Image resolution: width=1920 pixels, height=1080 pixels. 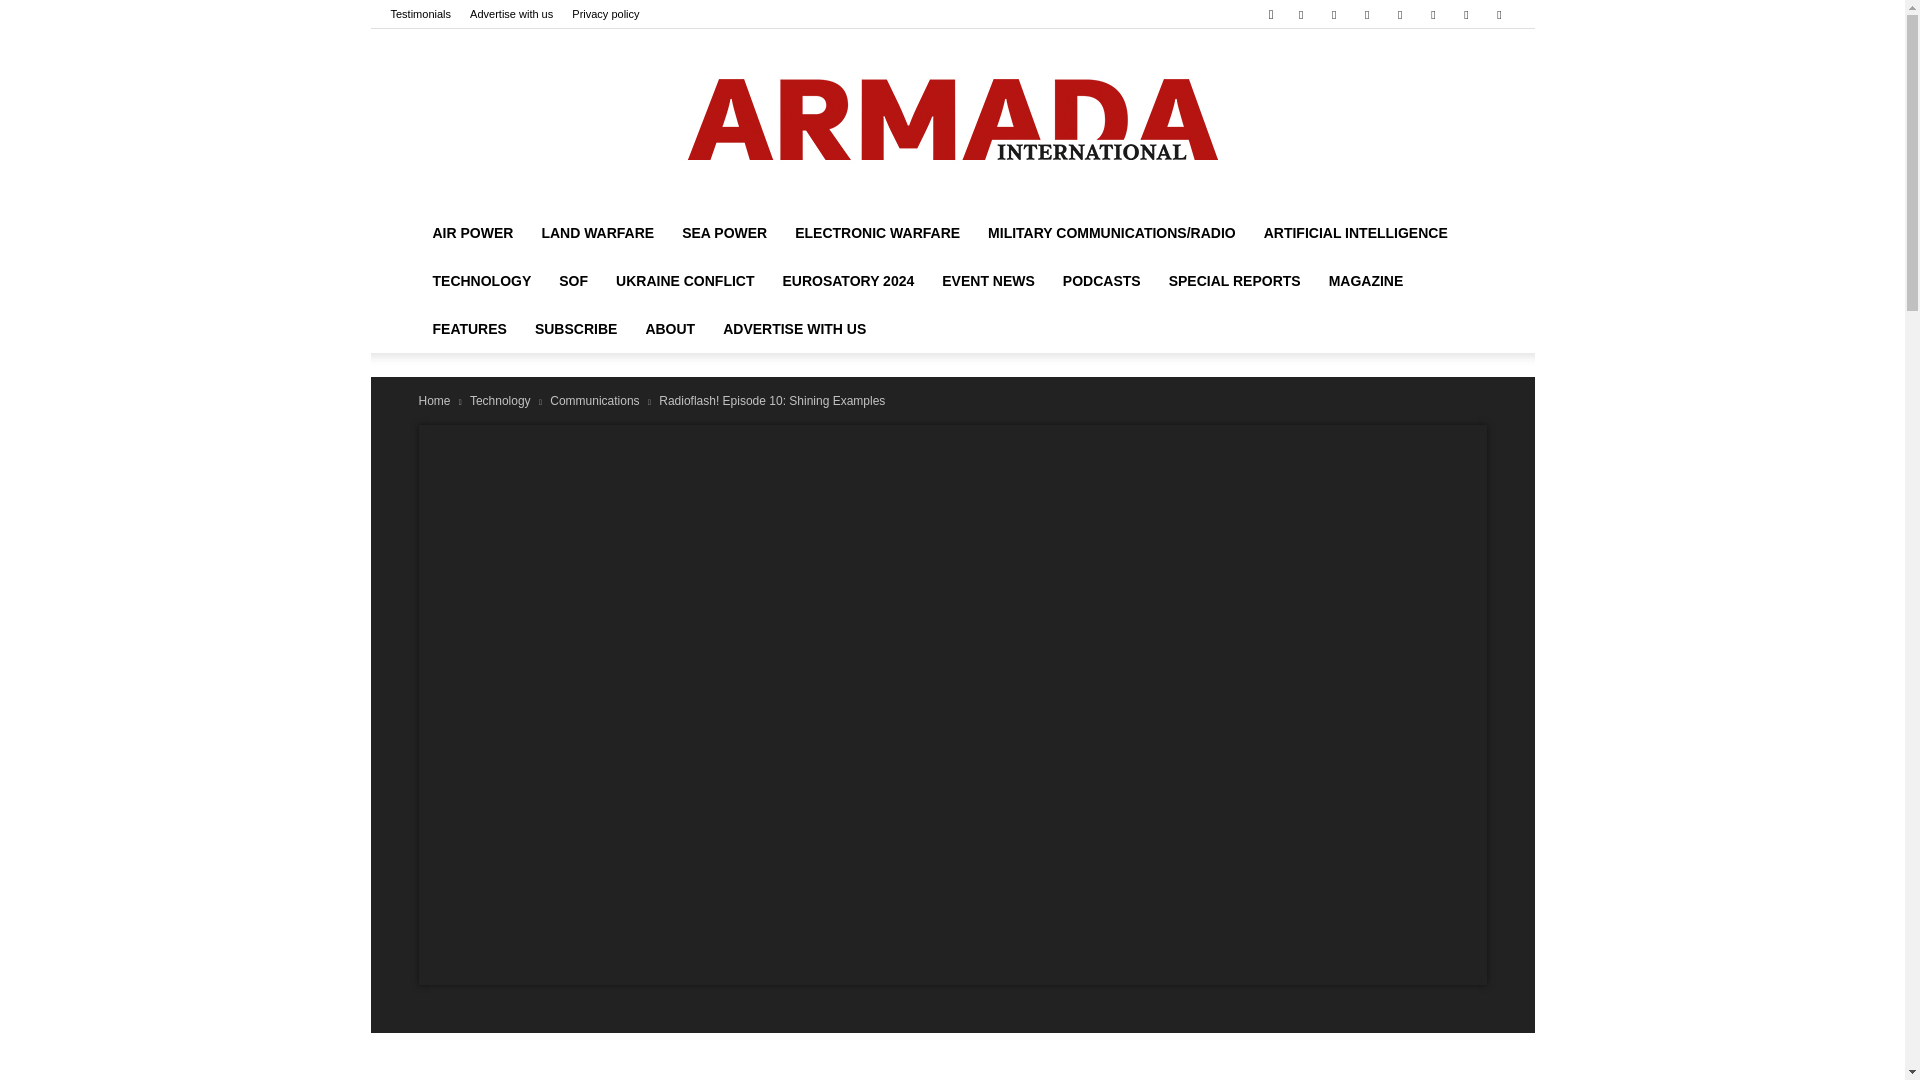 I want to click on Linkedin, so click(x=1334, y=14).